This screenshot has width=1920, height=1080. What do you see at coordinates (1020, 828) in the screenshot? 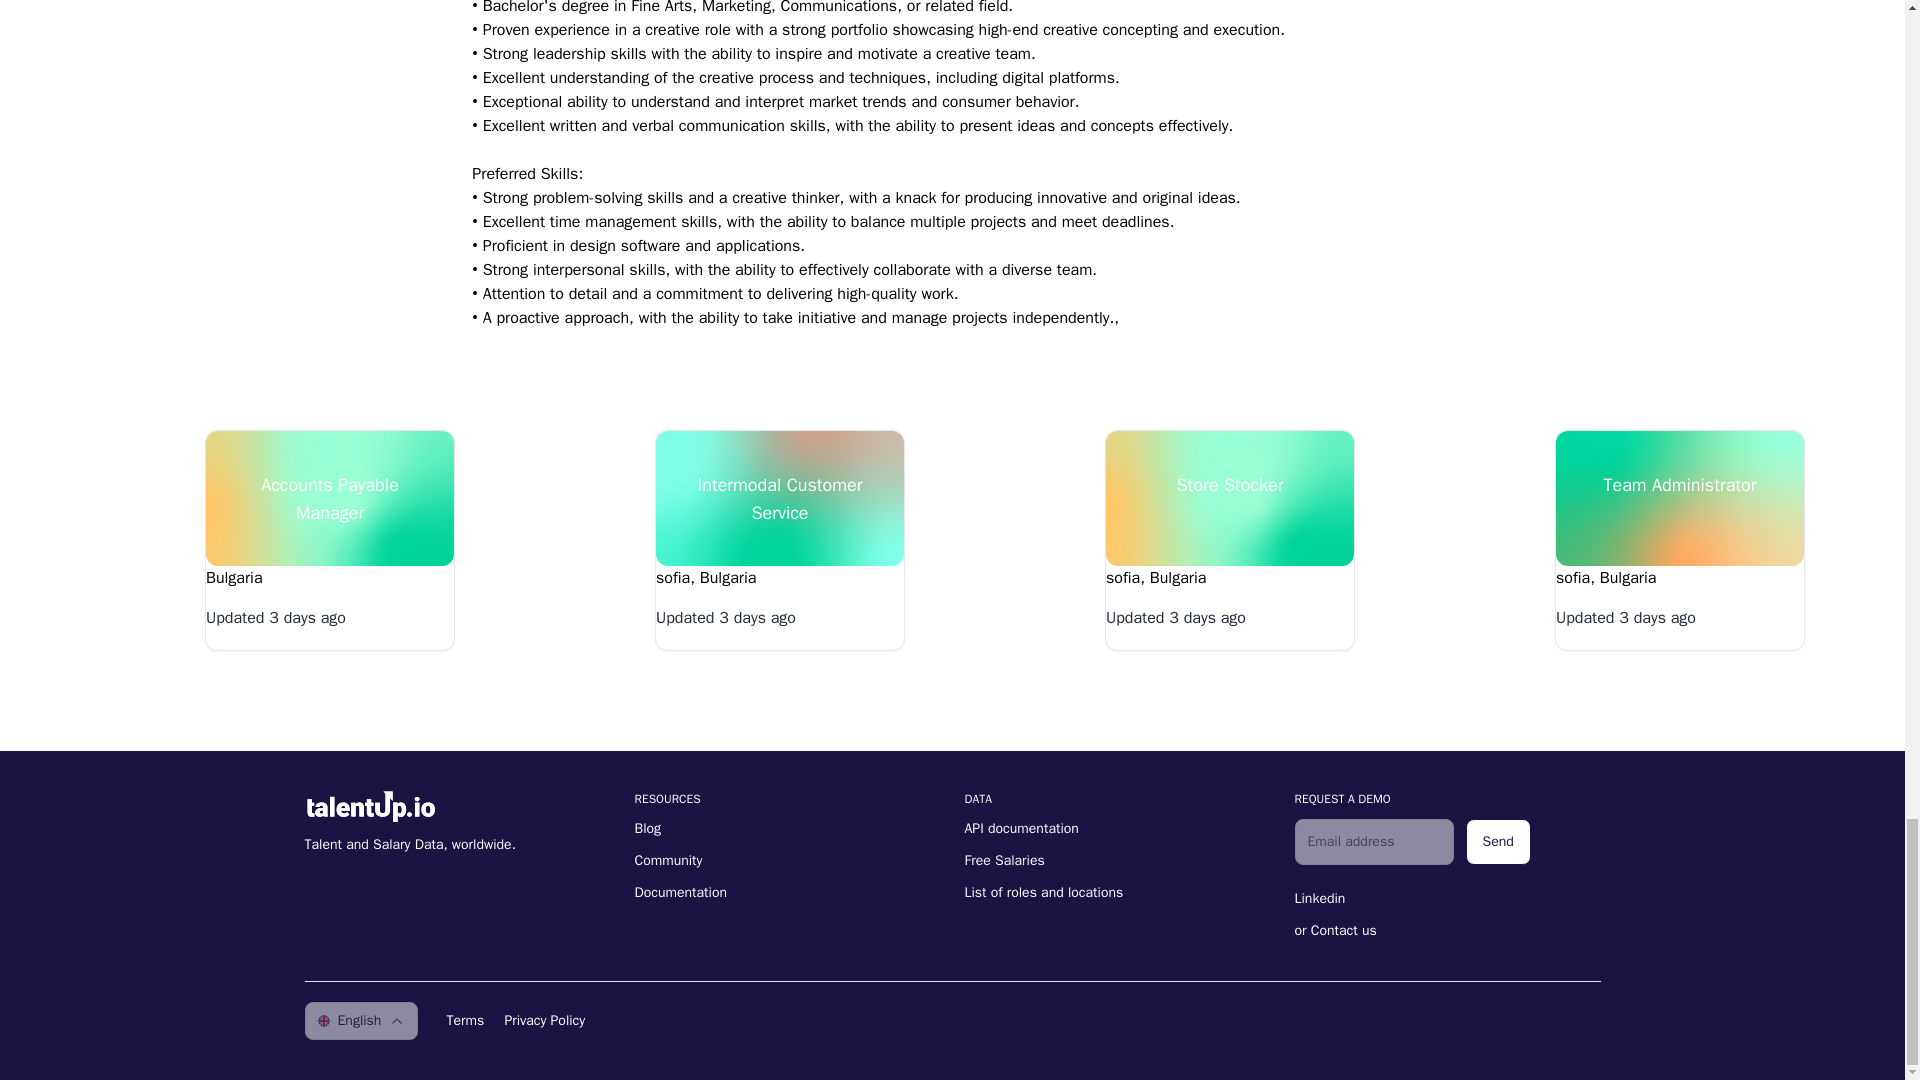
I see `API documentation` at bounding box center [1020, 828].